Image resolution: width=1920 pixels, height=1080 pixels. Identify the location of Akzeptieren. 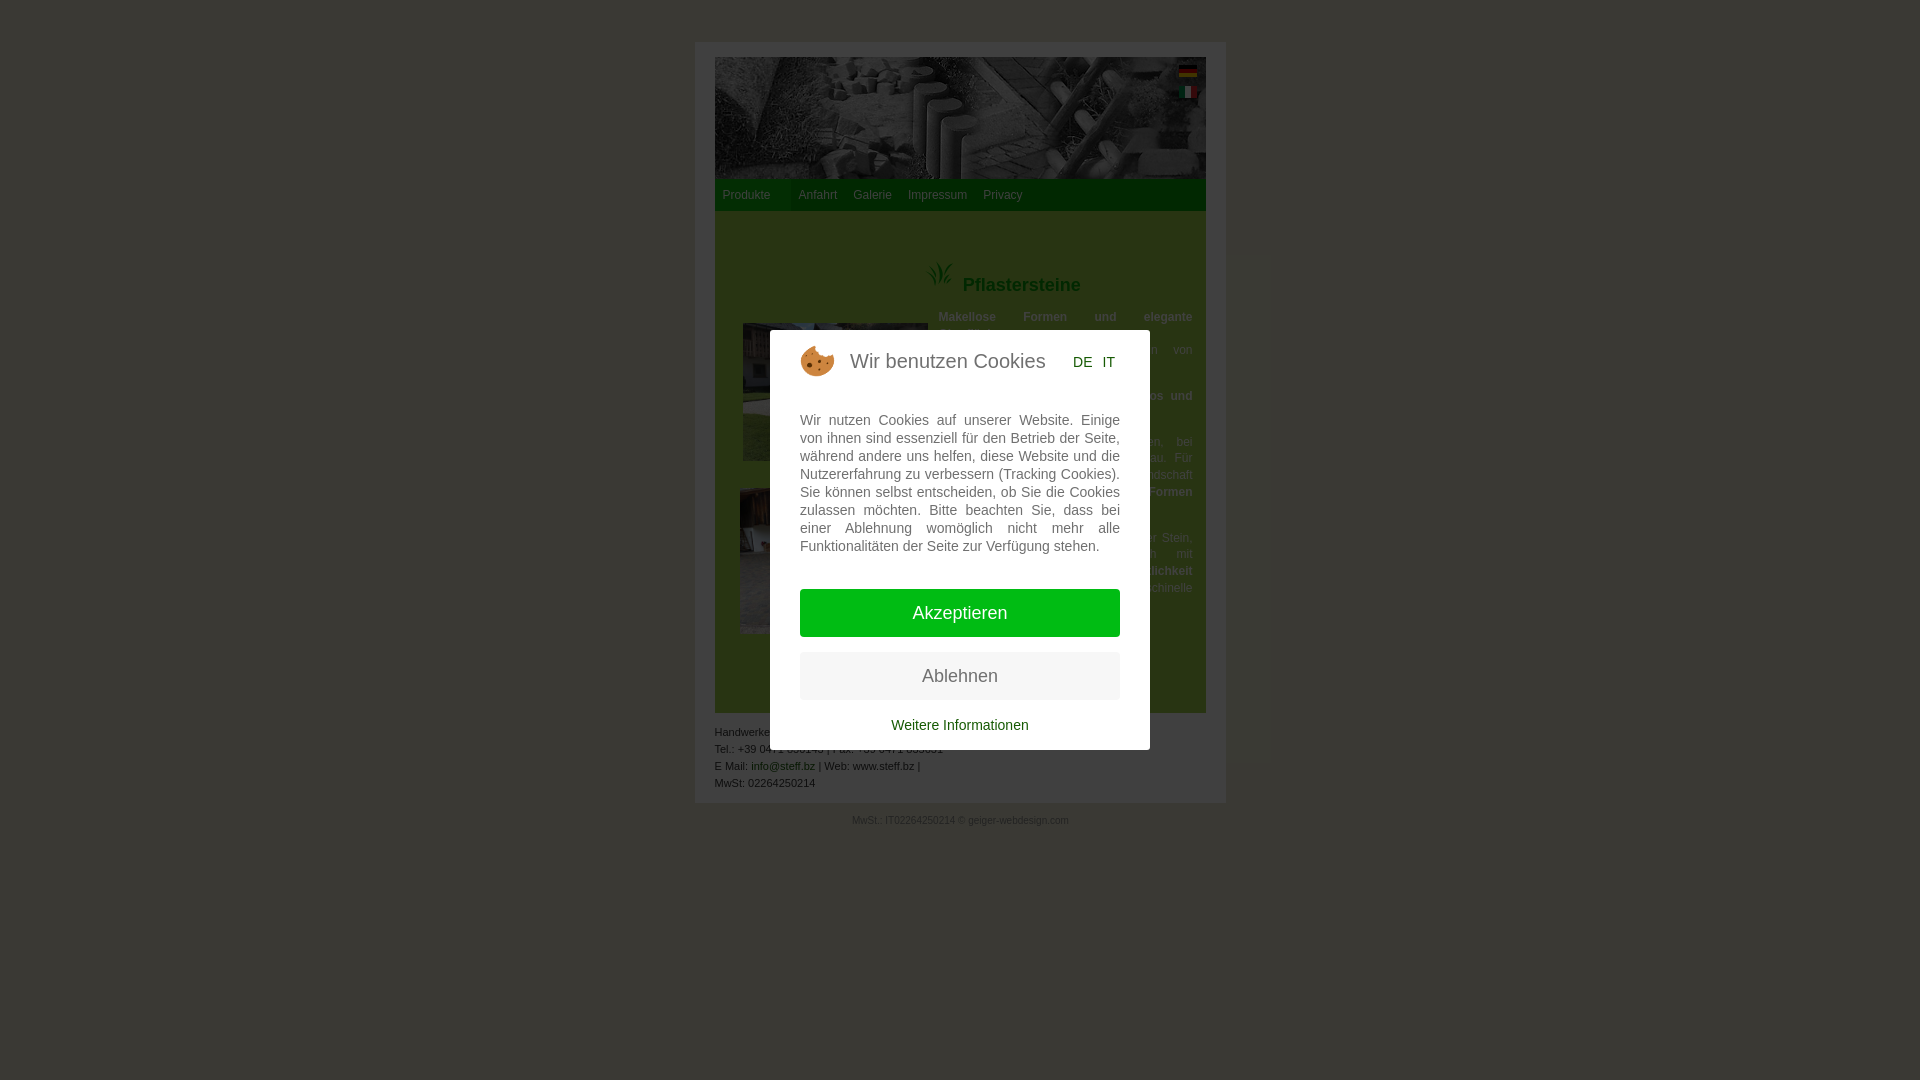
(960, 613).